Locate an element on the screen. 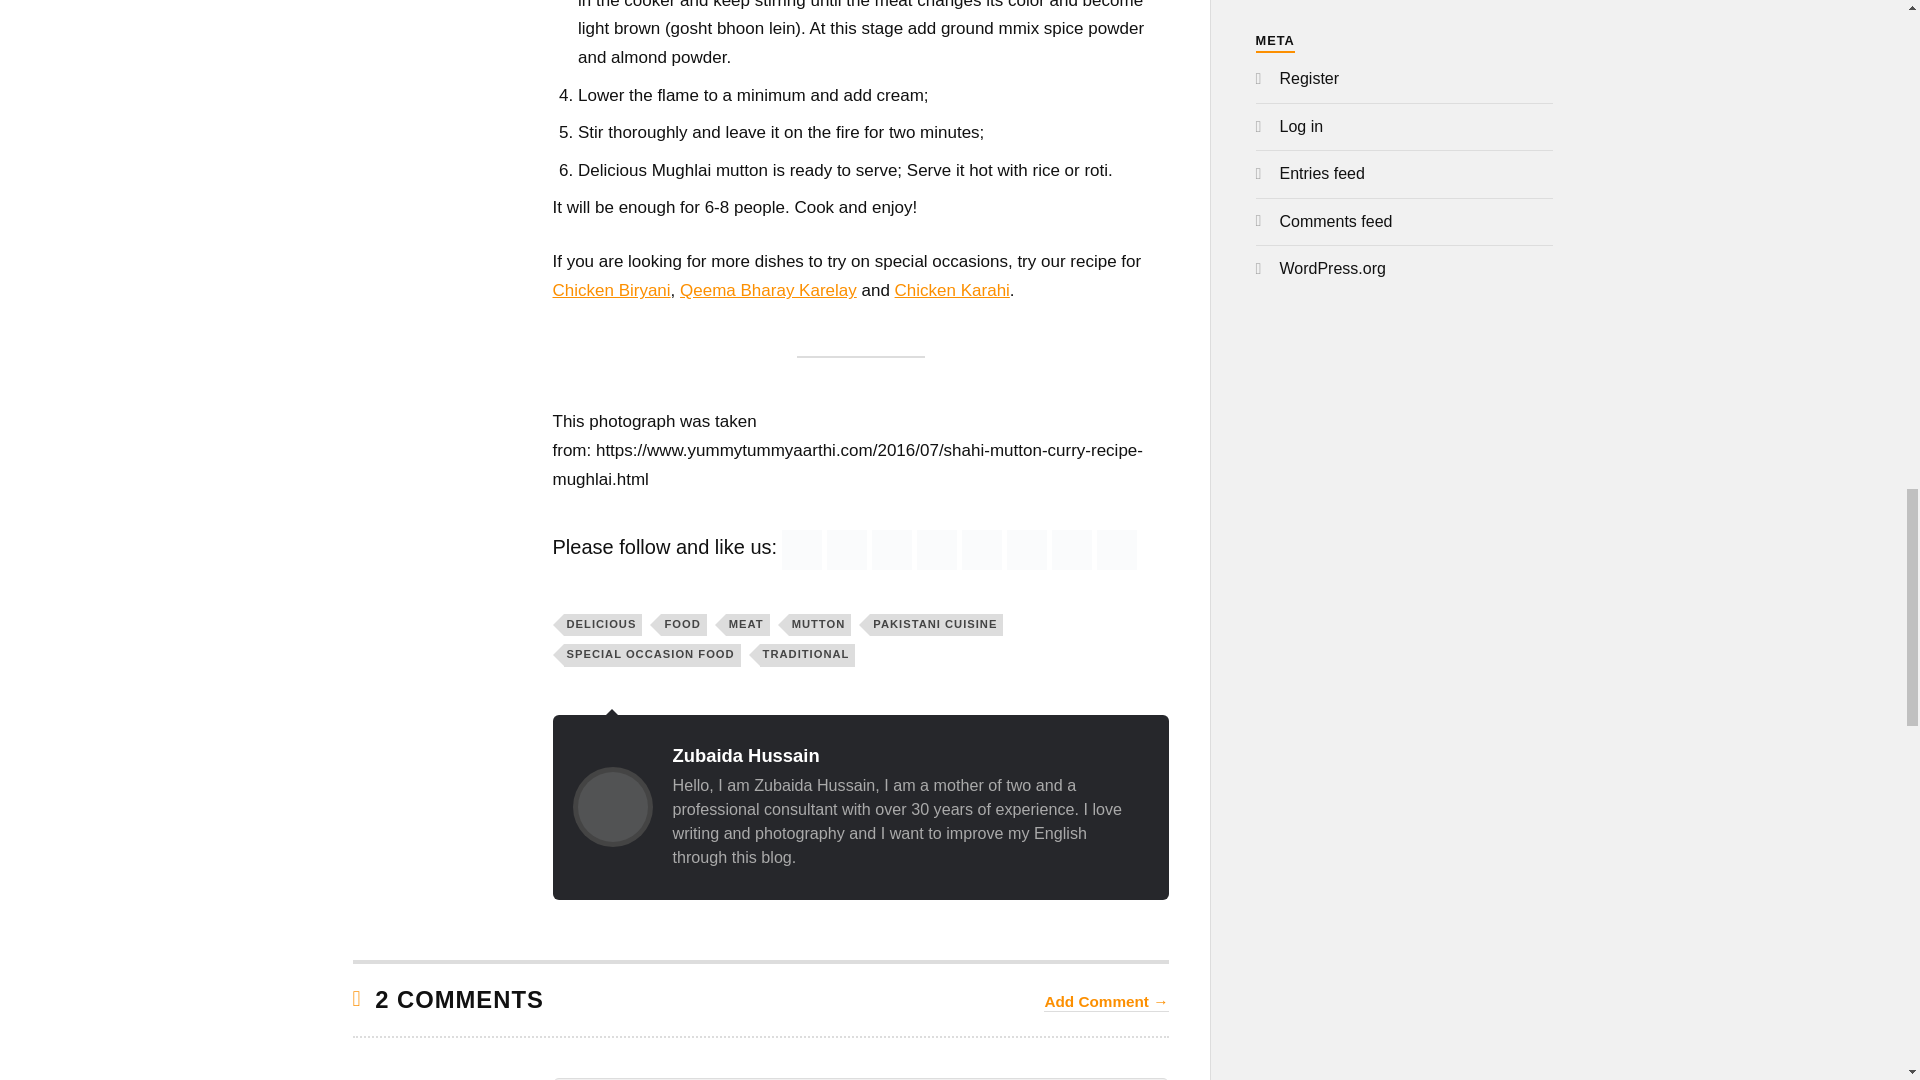 The width and height of the screenshot is (1920, 1080). Instagram is located at coordinates (1072, 550).